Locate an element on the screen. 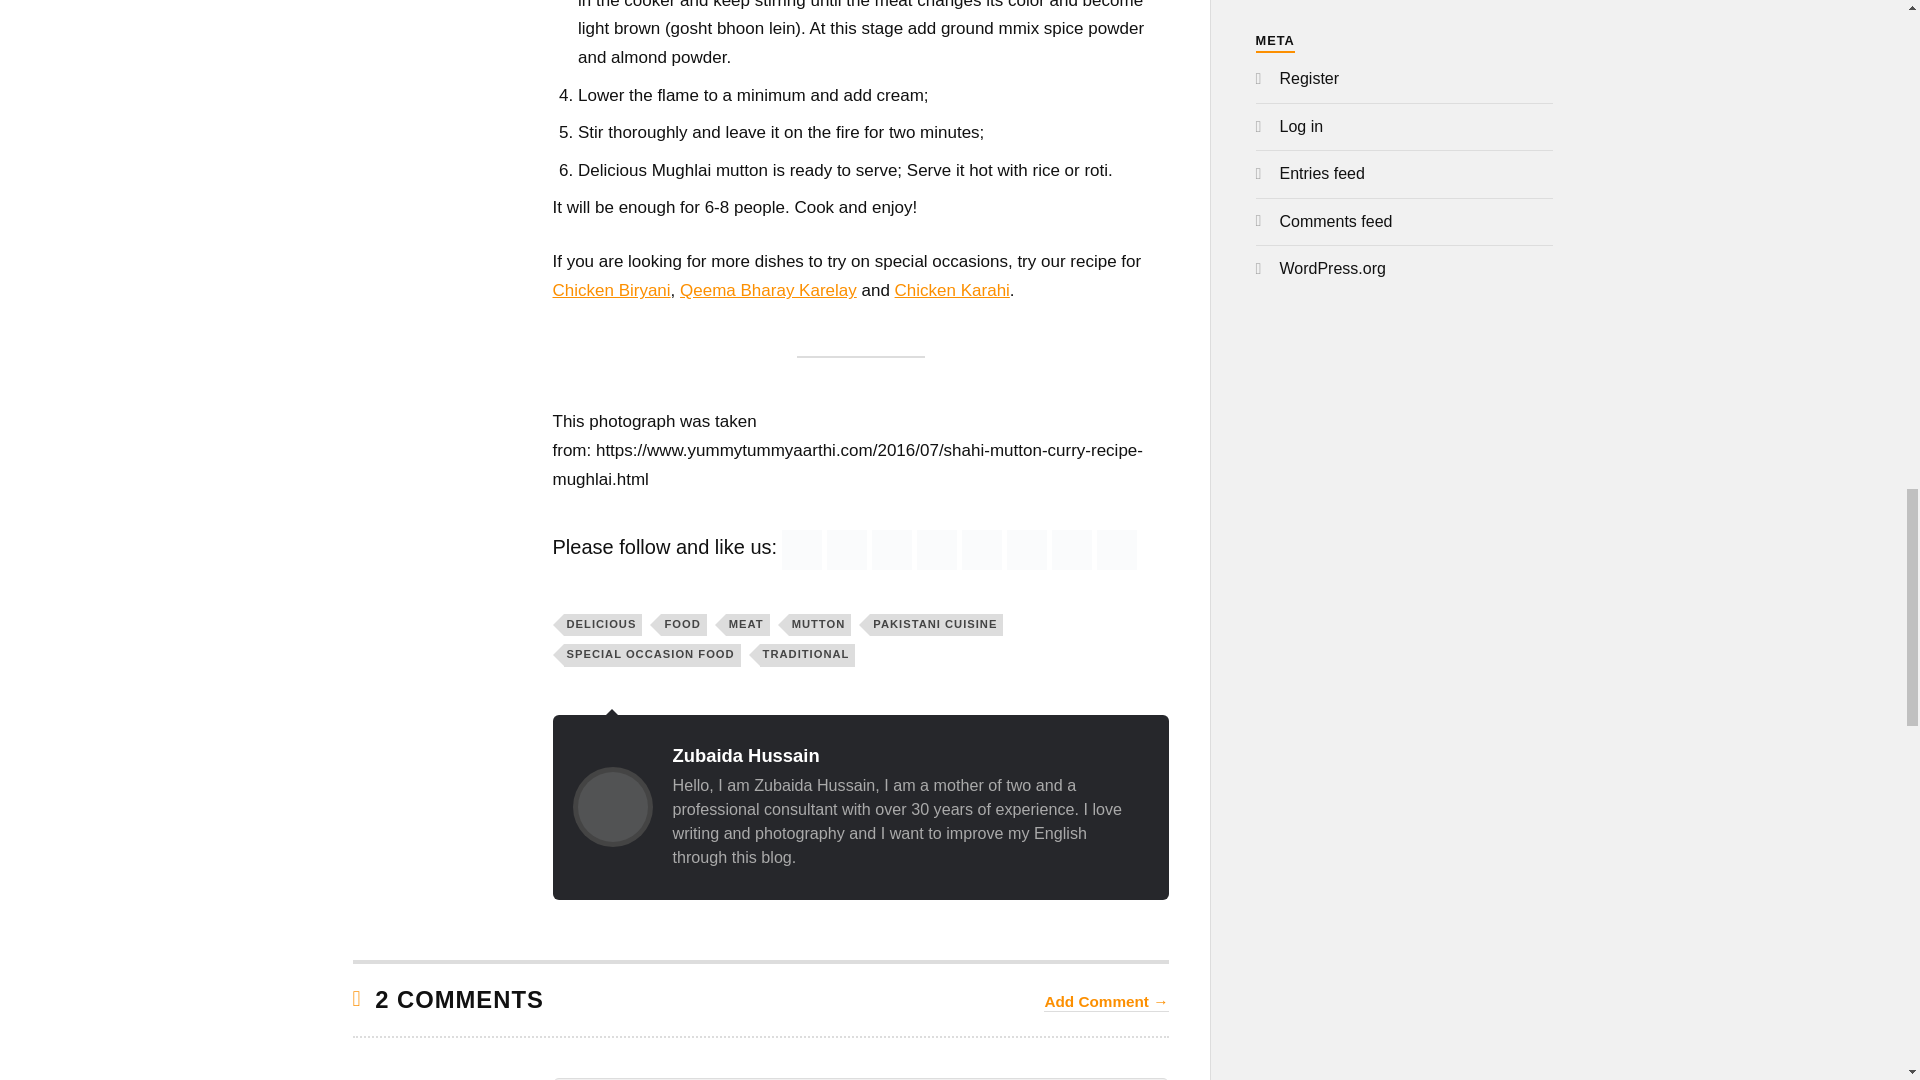 The width and height of the screenshot is (1920, 1080). Instagram is located at coordinates (1072, 550).